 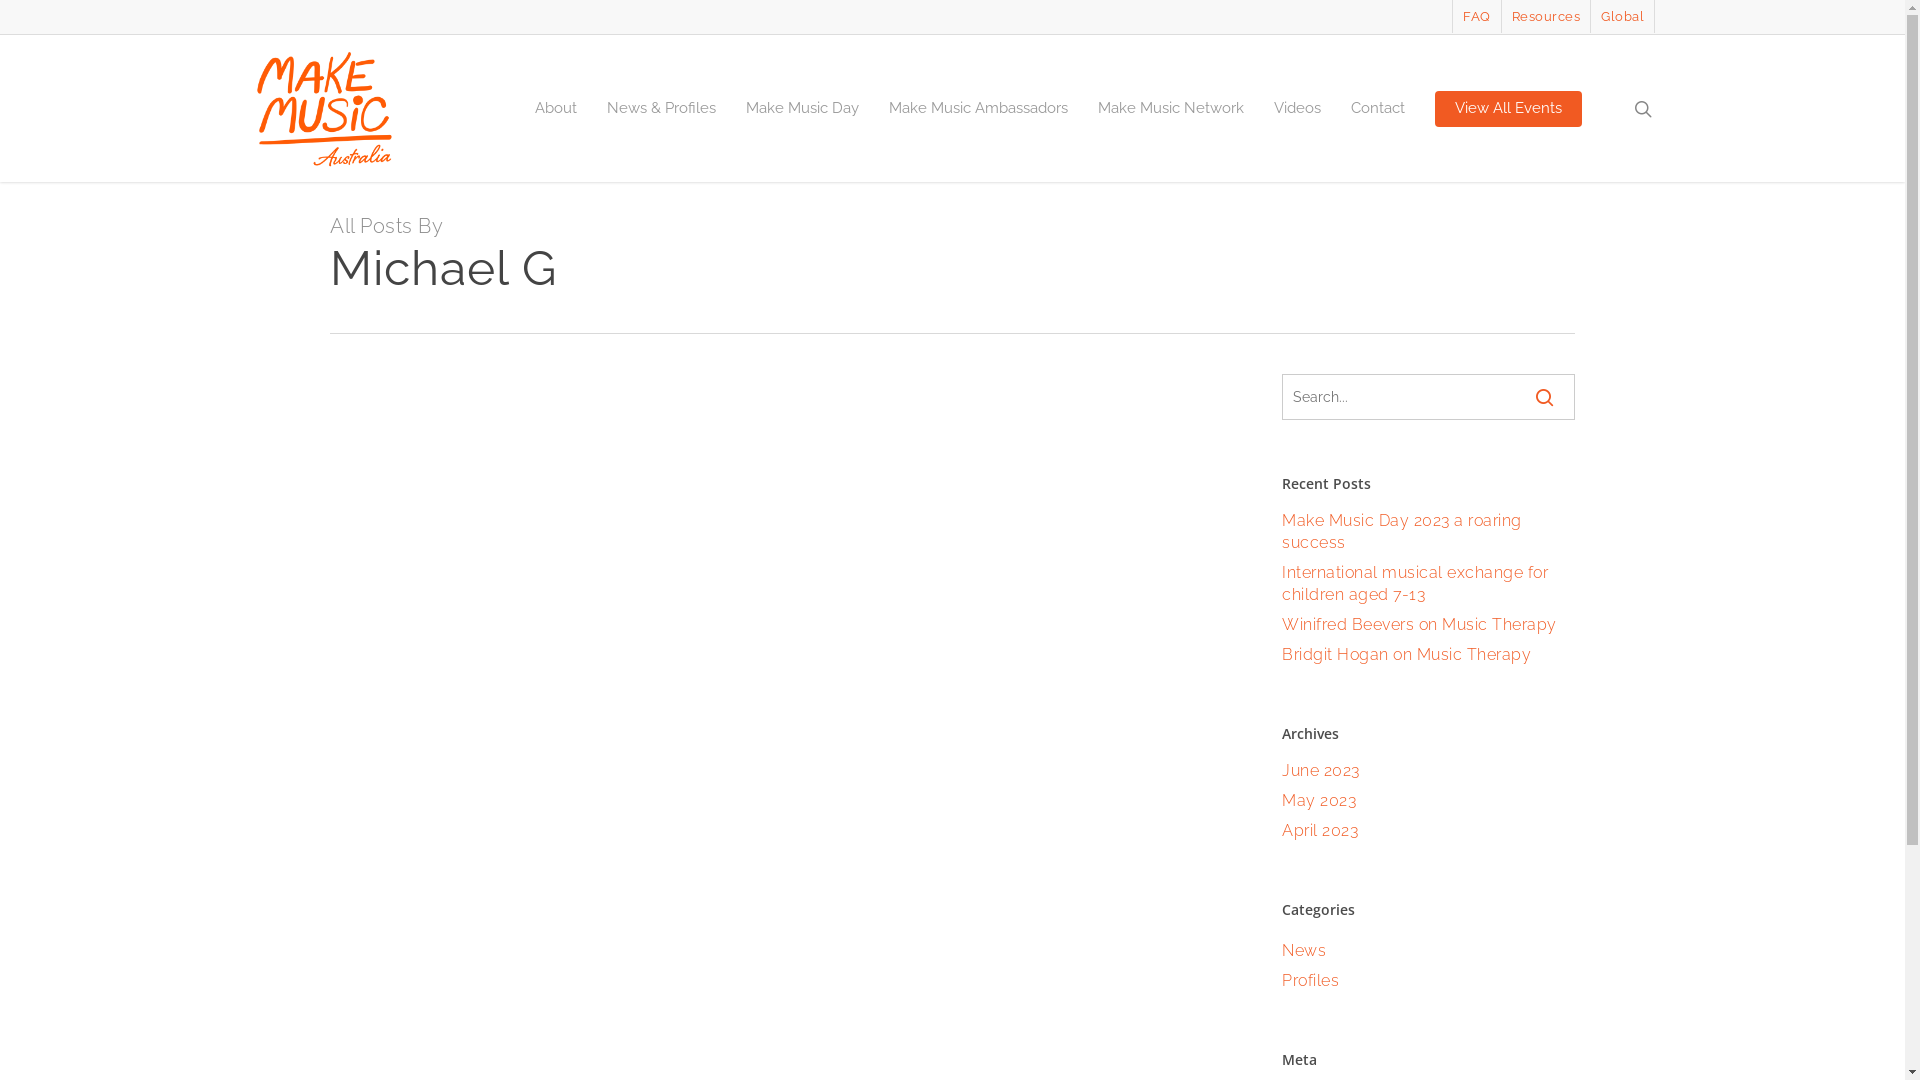 What do you see at coordinates (1476, 16) in the screenshot?
I see `FAQ` at bounding box center [1476, 16].